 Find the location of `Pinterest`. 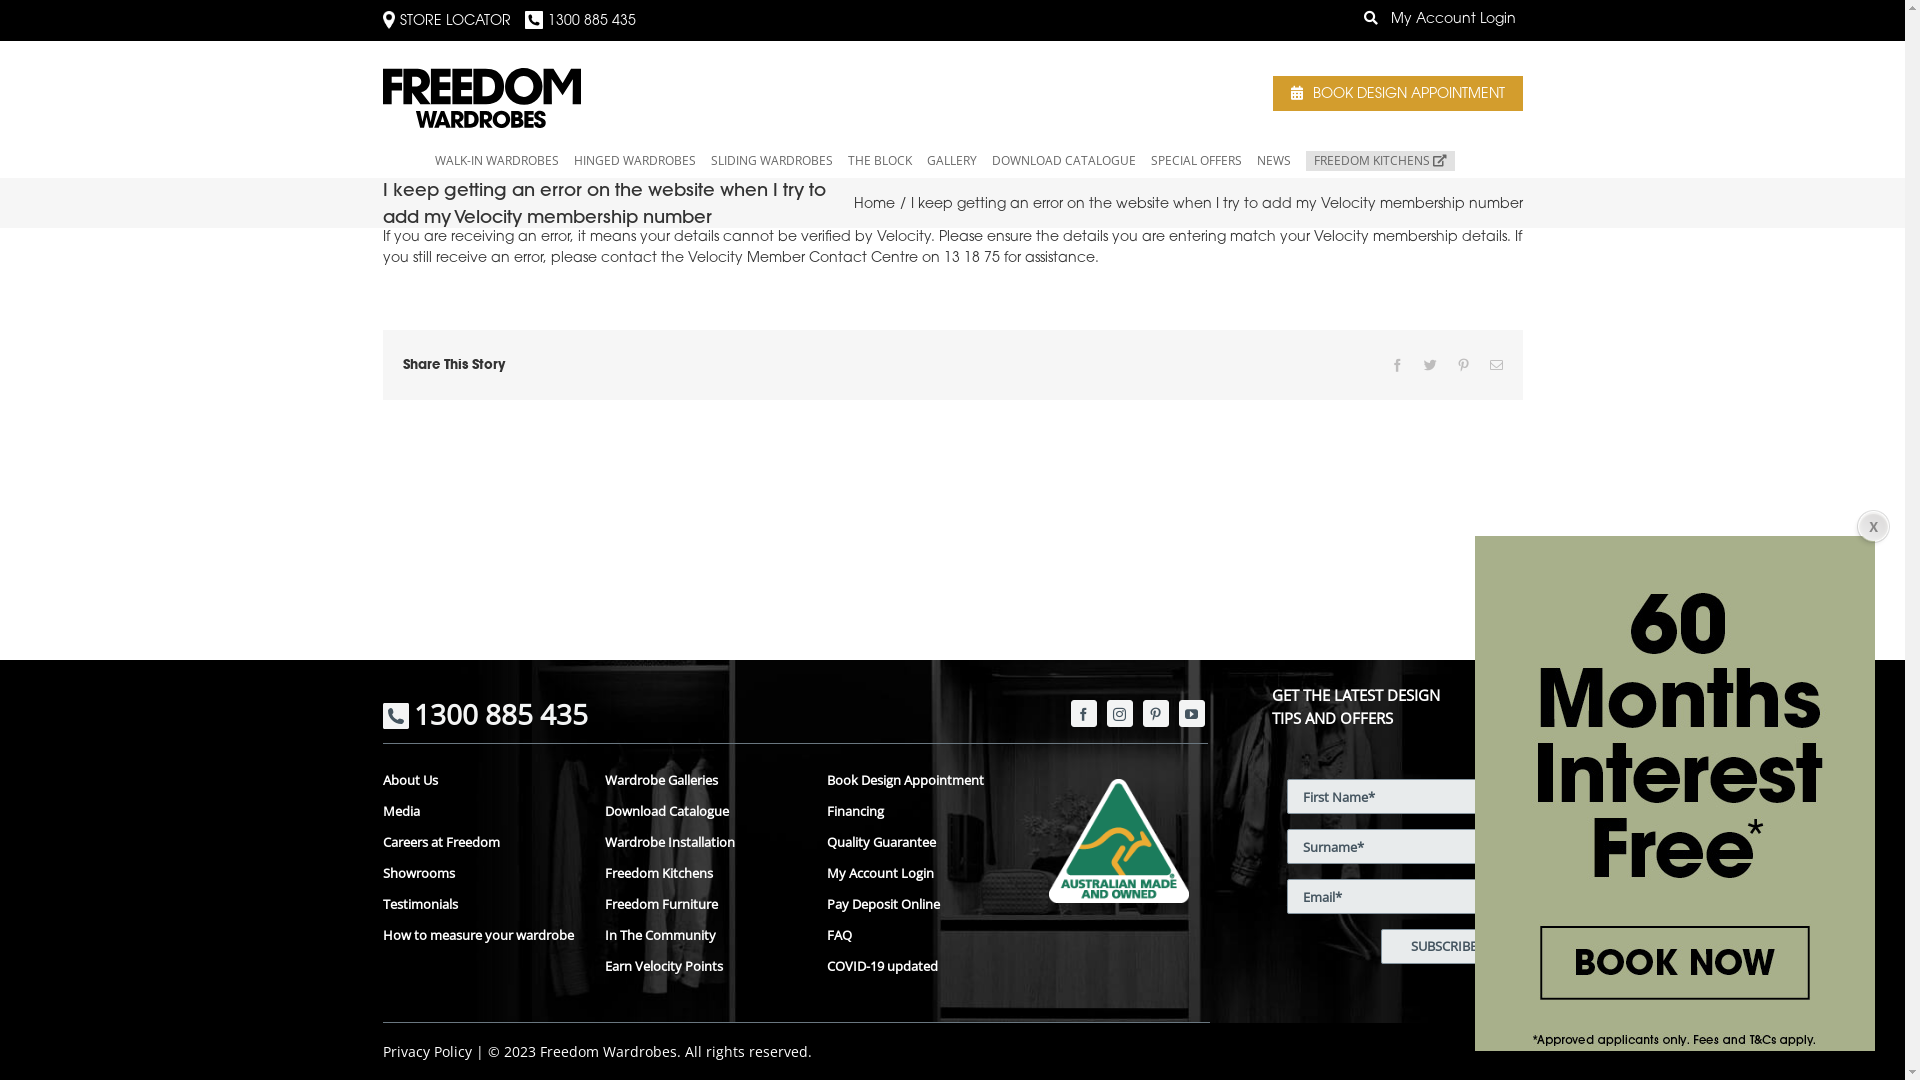

Pinterest is located at coordinates (1462, 365).